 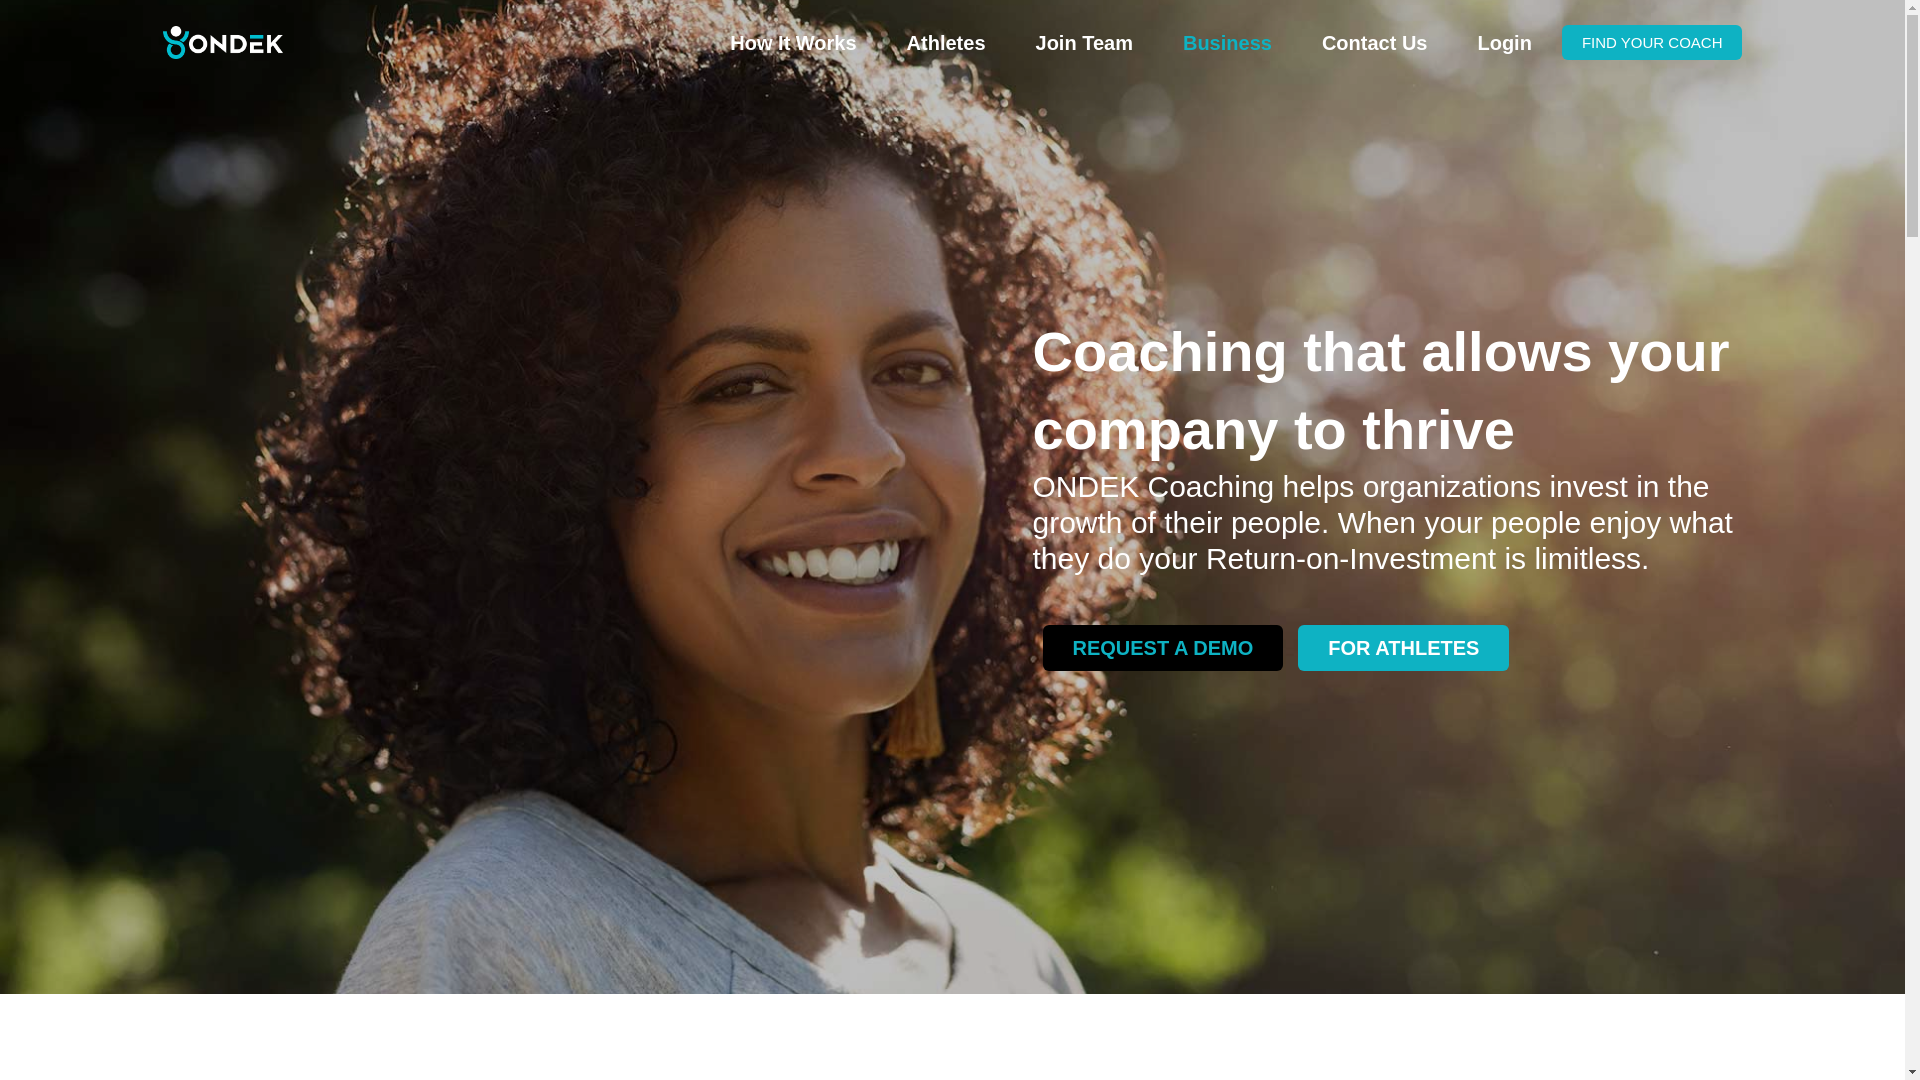 What do you see at coordinates (1084, 43) in the screenshot?
I see `Join Team` at bounding box center [1084, 43].